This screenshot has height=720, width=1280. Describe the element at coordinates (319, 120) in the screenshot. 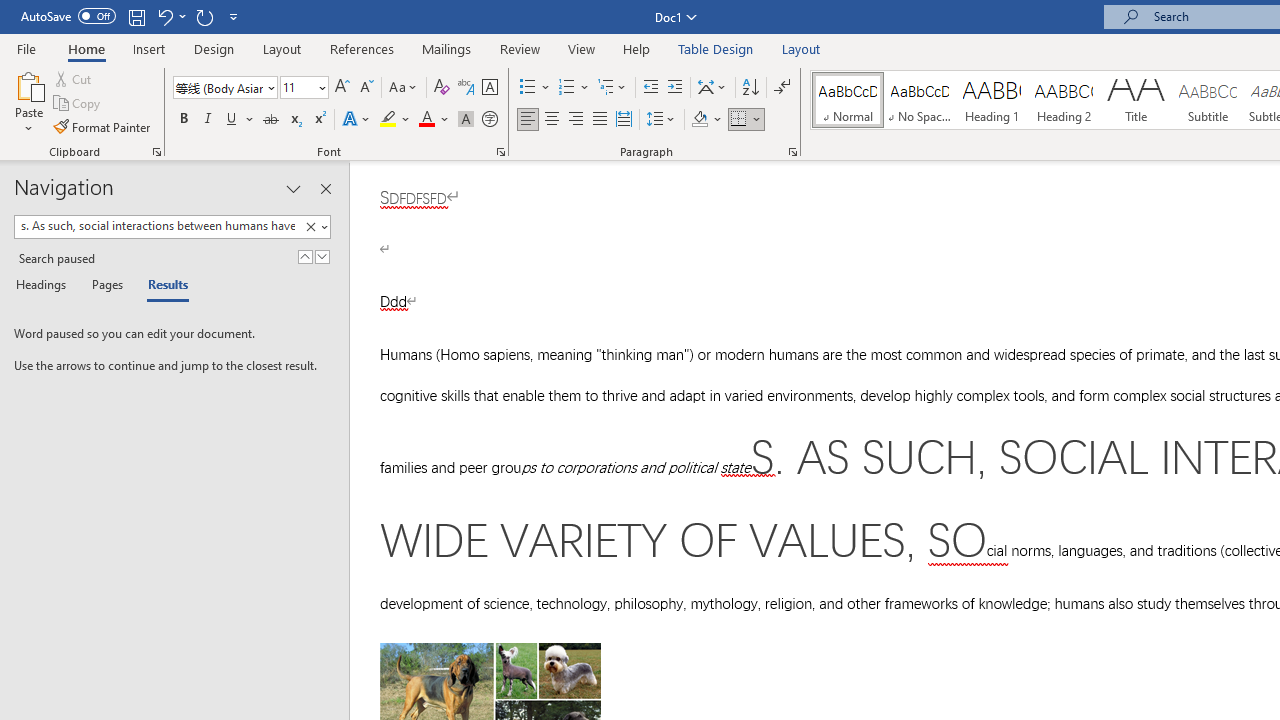

I see `Superscript` at that location.